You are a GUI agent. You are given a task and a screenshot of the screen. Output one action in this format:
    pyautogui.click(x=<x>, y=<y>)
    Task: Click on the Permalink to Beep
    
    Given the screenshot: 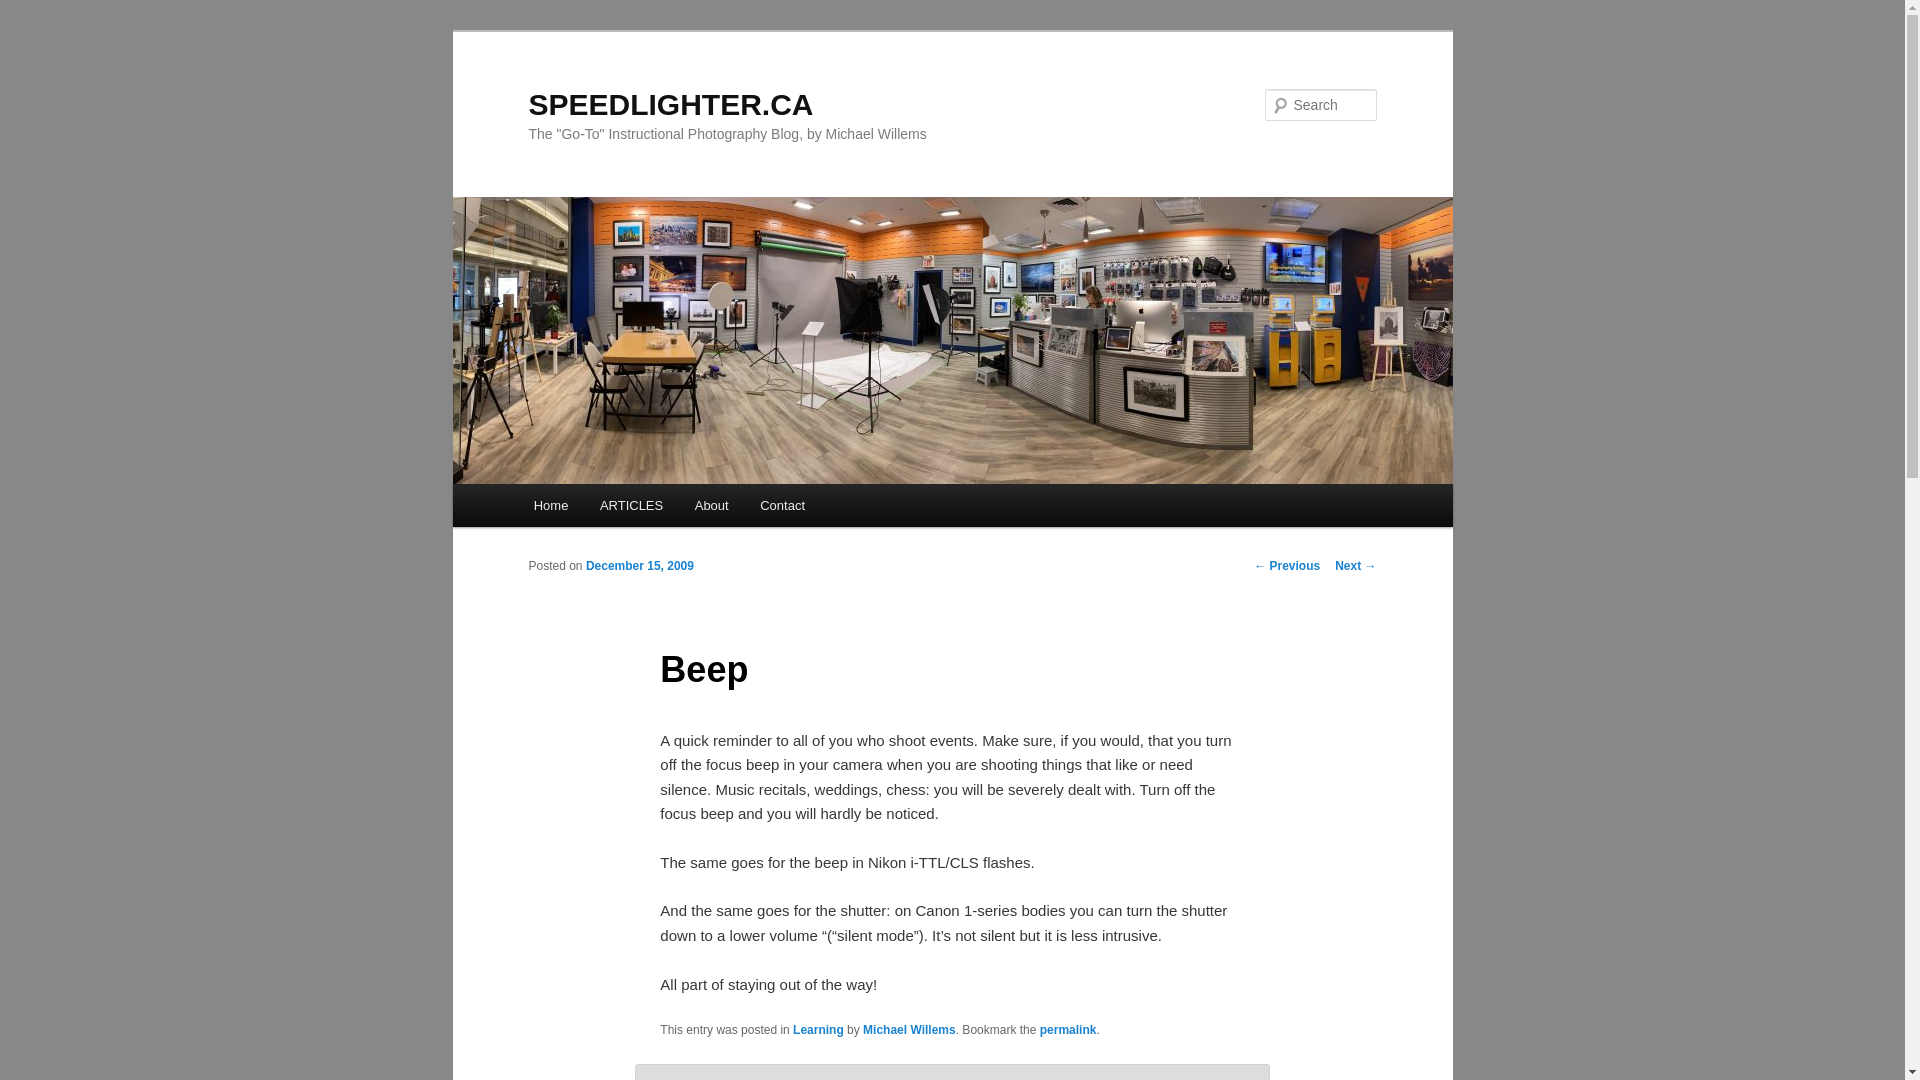 What is the action you would take?
    pyautogui.click(x=1068, y=1029)
    